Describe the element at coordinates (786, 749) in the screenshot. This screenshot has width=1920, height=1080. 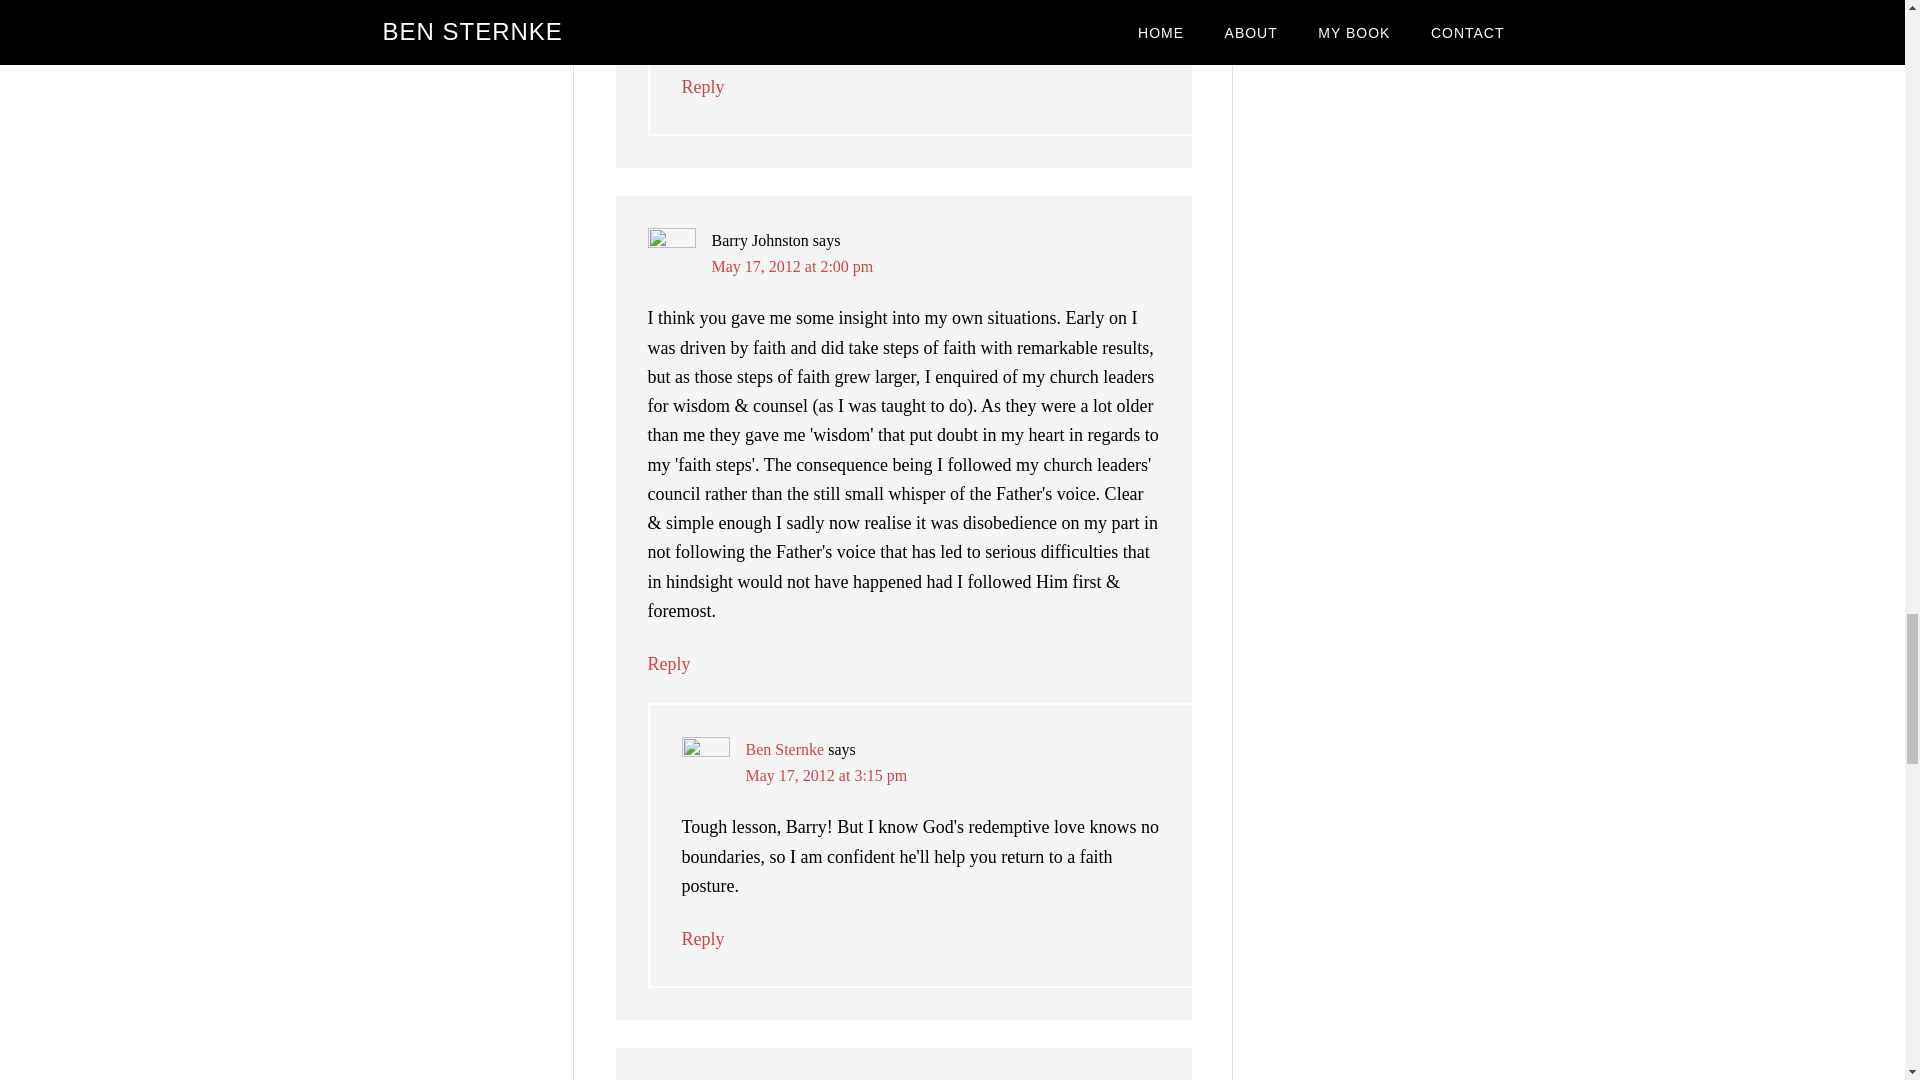
I see `Ben Sternke` at that location.